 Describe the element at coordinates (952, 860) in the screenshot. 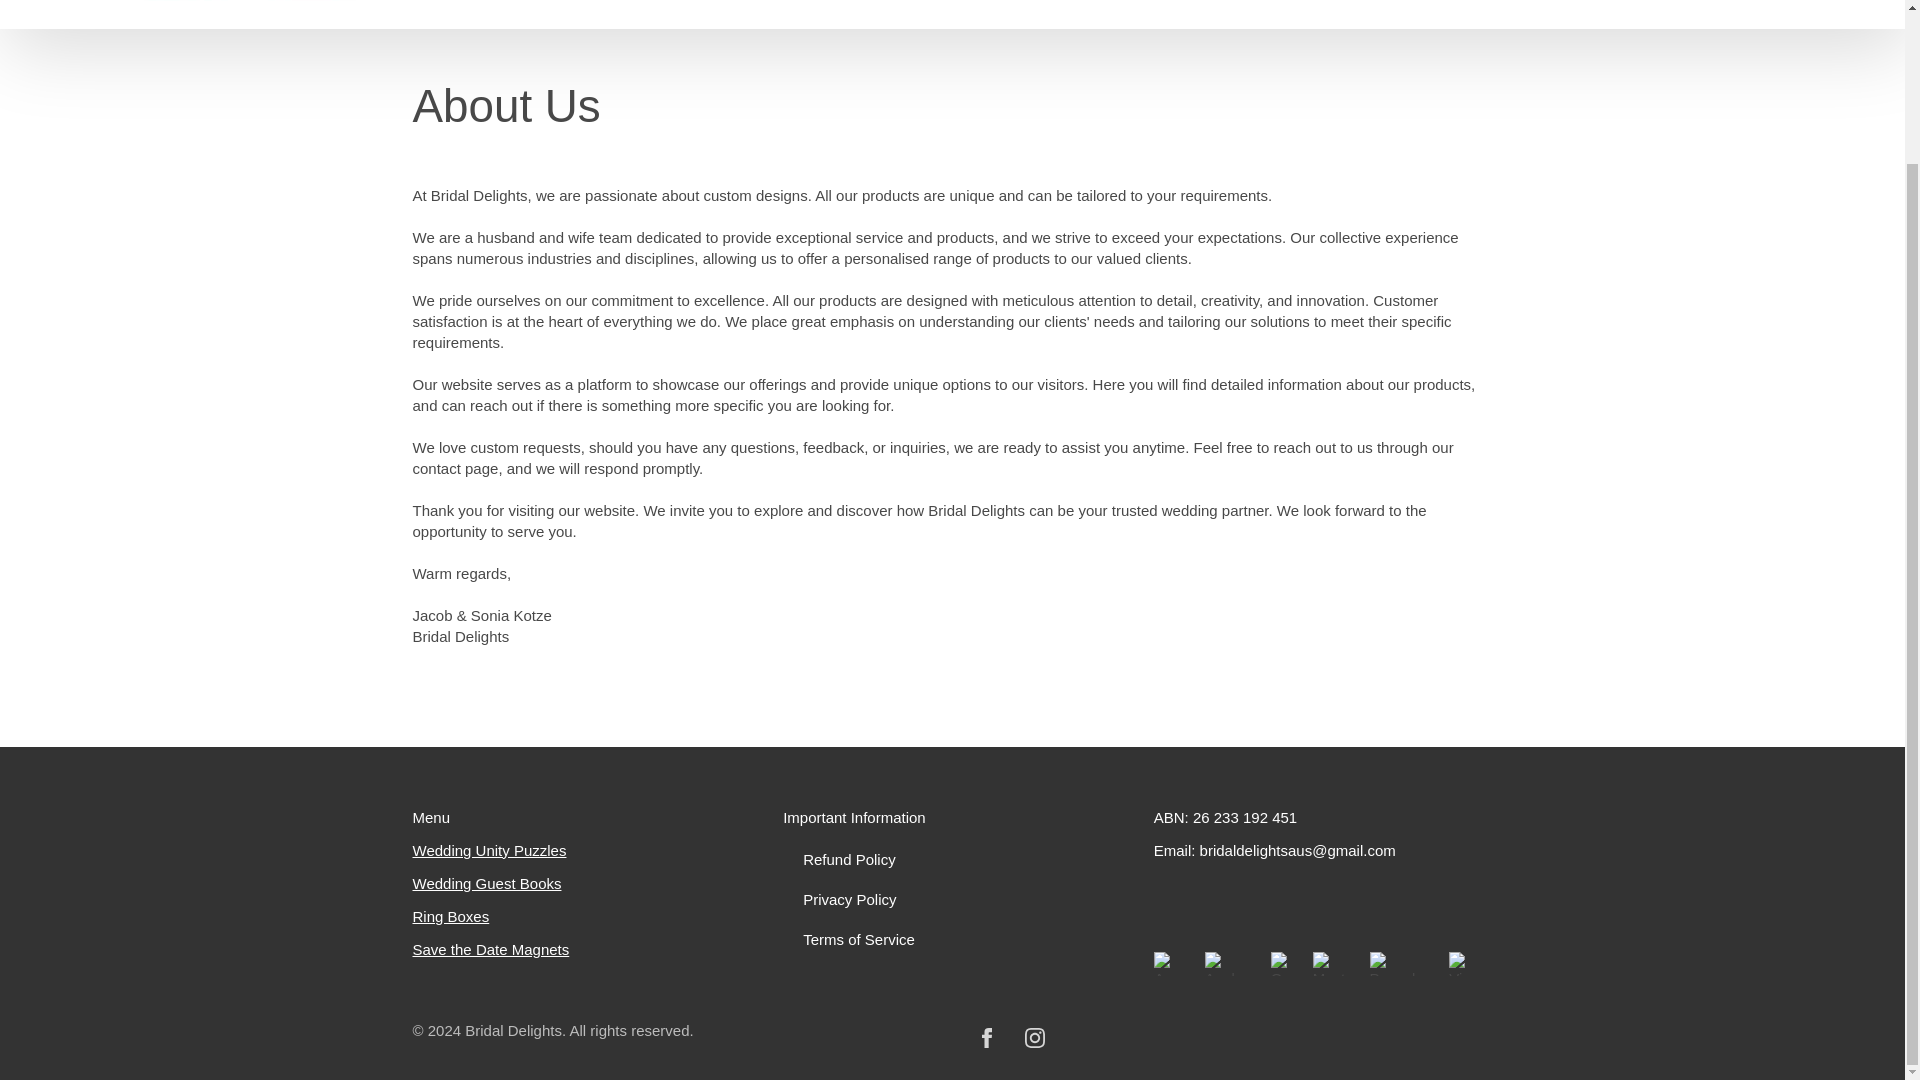

I see `Refund Policy` at that location.